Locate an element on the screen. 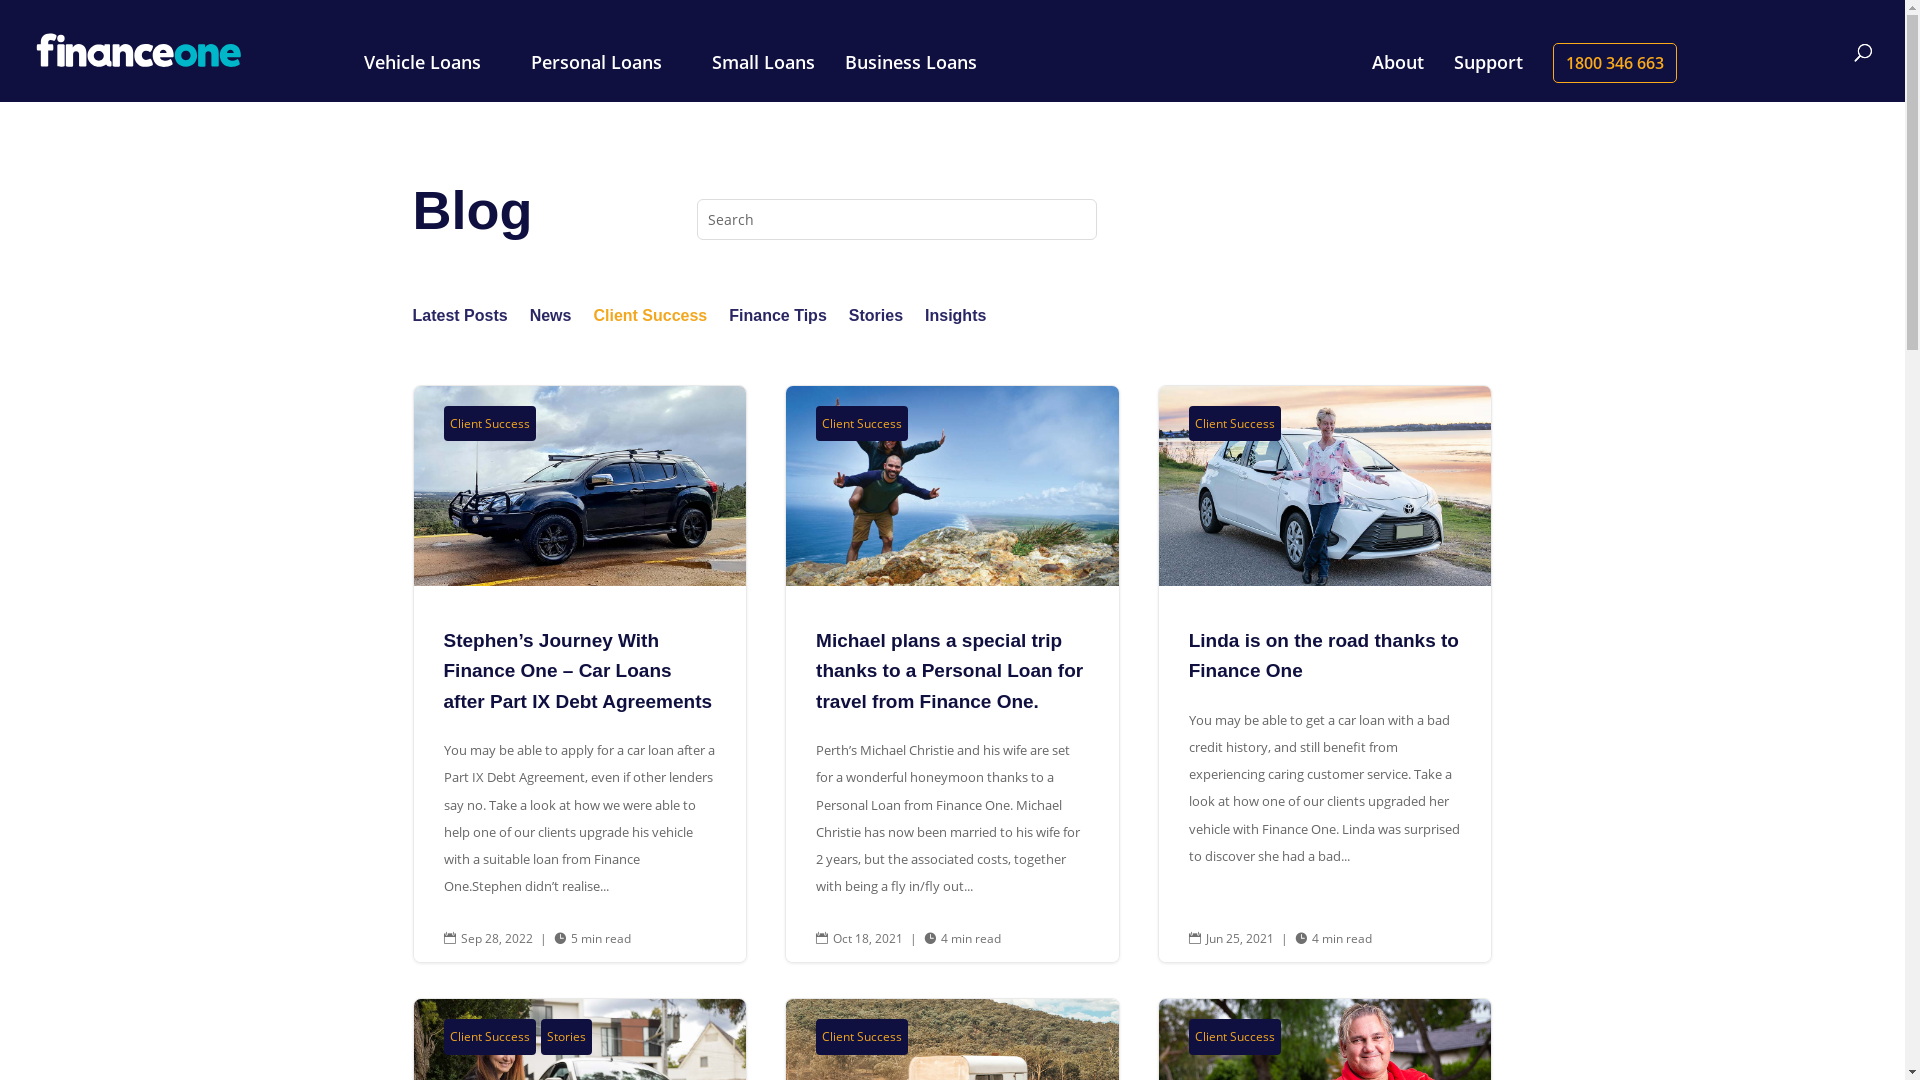 This screenshot has width=1920, height=1080. Stories is located at coordinates (876, 320).